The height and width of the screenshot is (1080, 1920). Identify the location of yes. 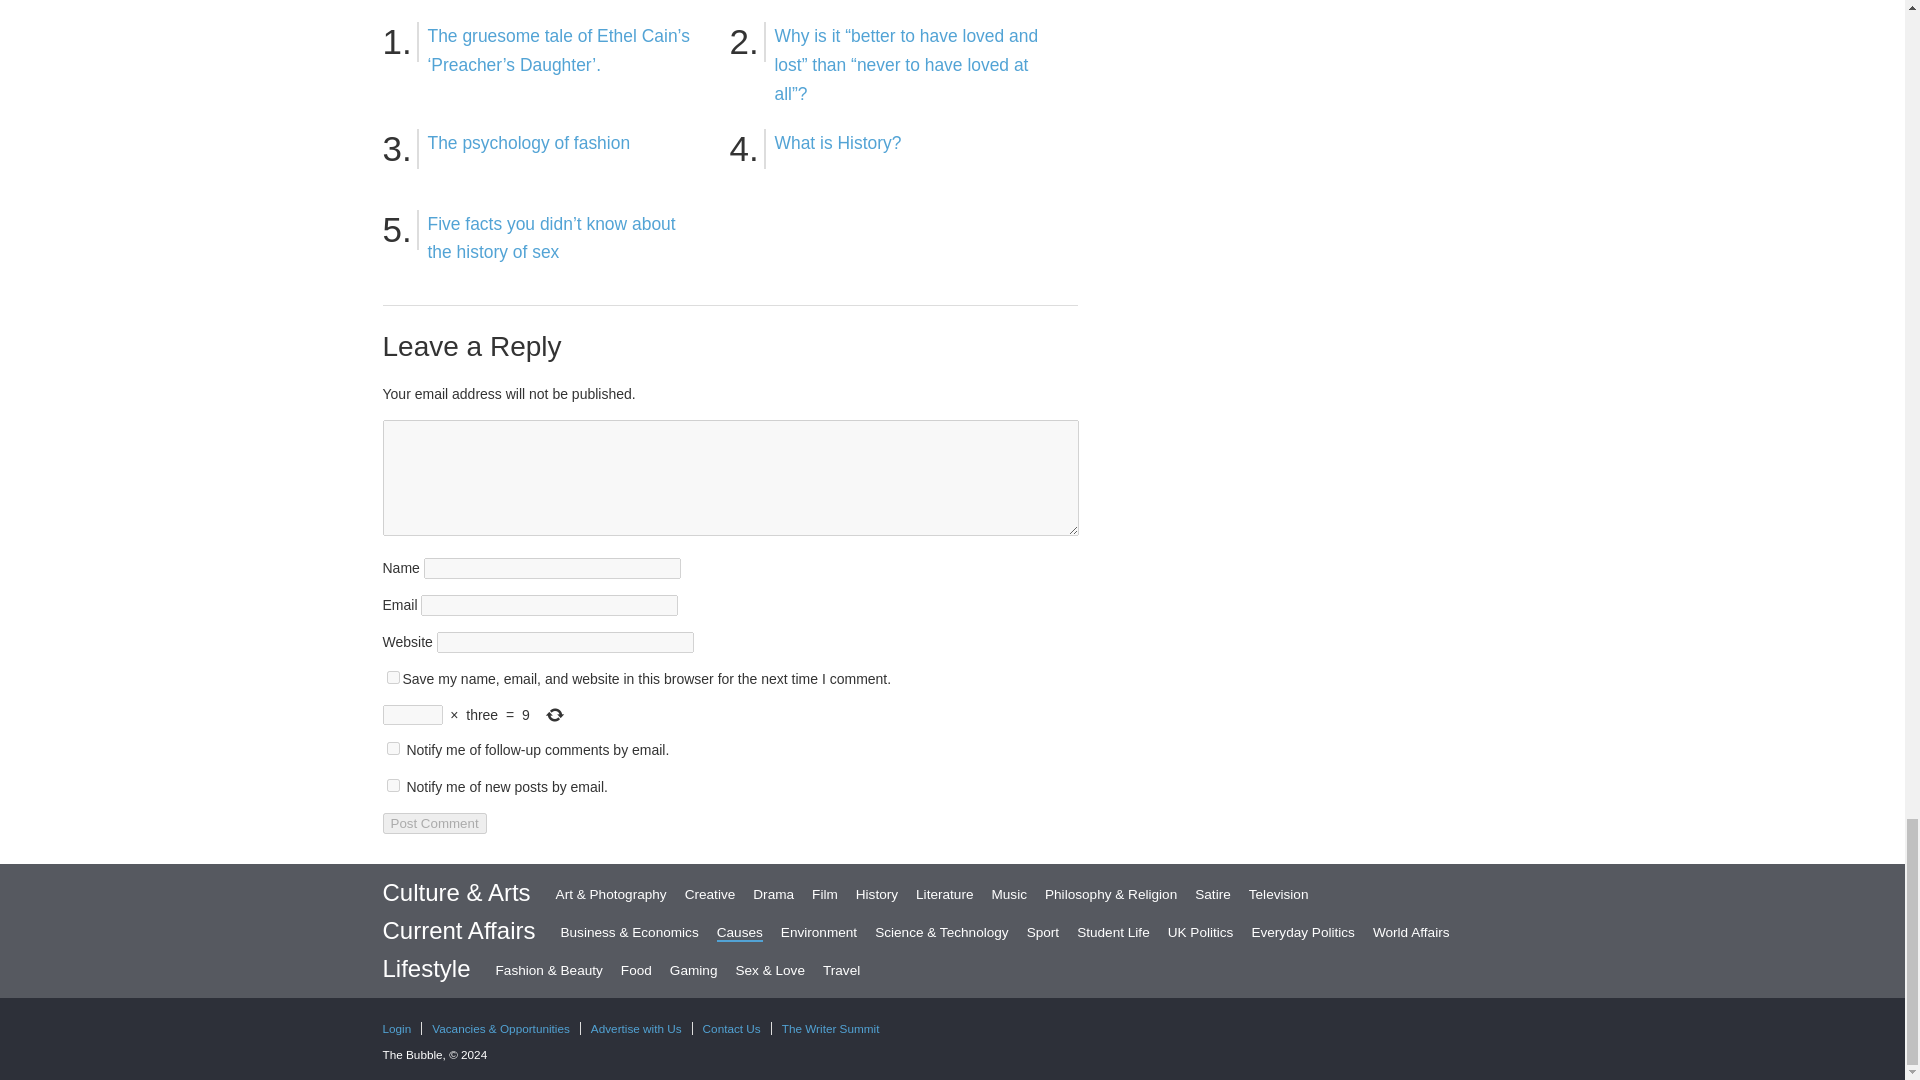
(392, 676).